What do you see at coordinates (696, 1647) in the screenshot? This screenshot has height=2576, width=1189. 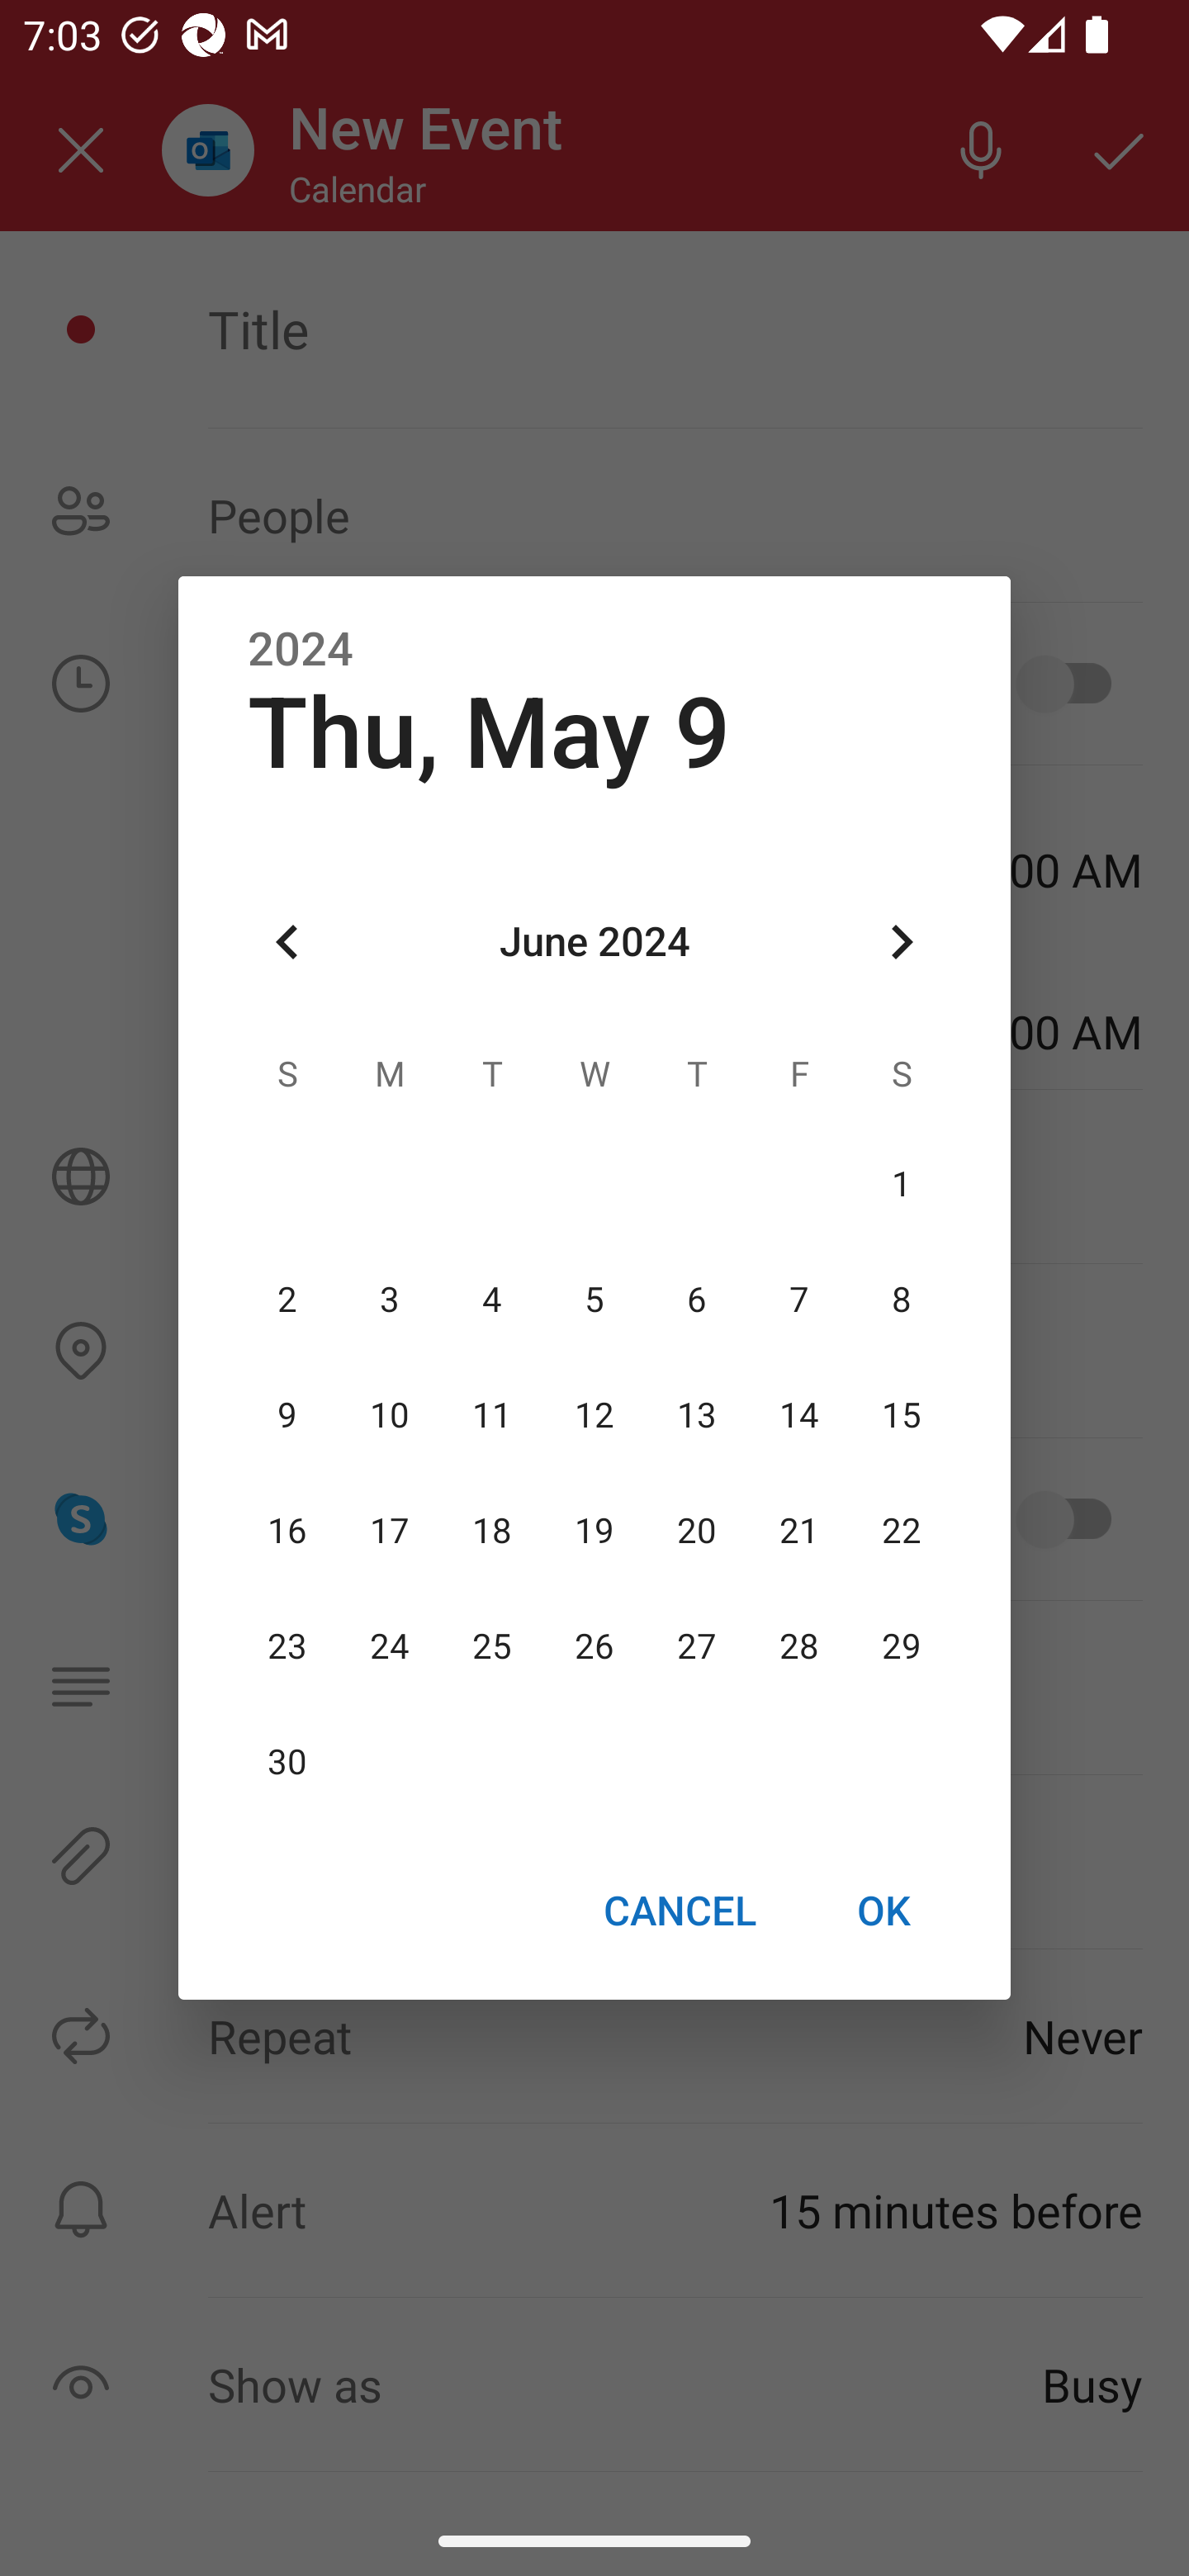 I see `27 27 June 2024` at bounding box center [696, 1647].